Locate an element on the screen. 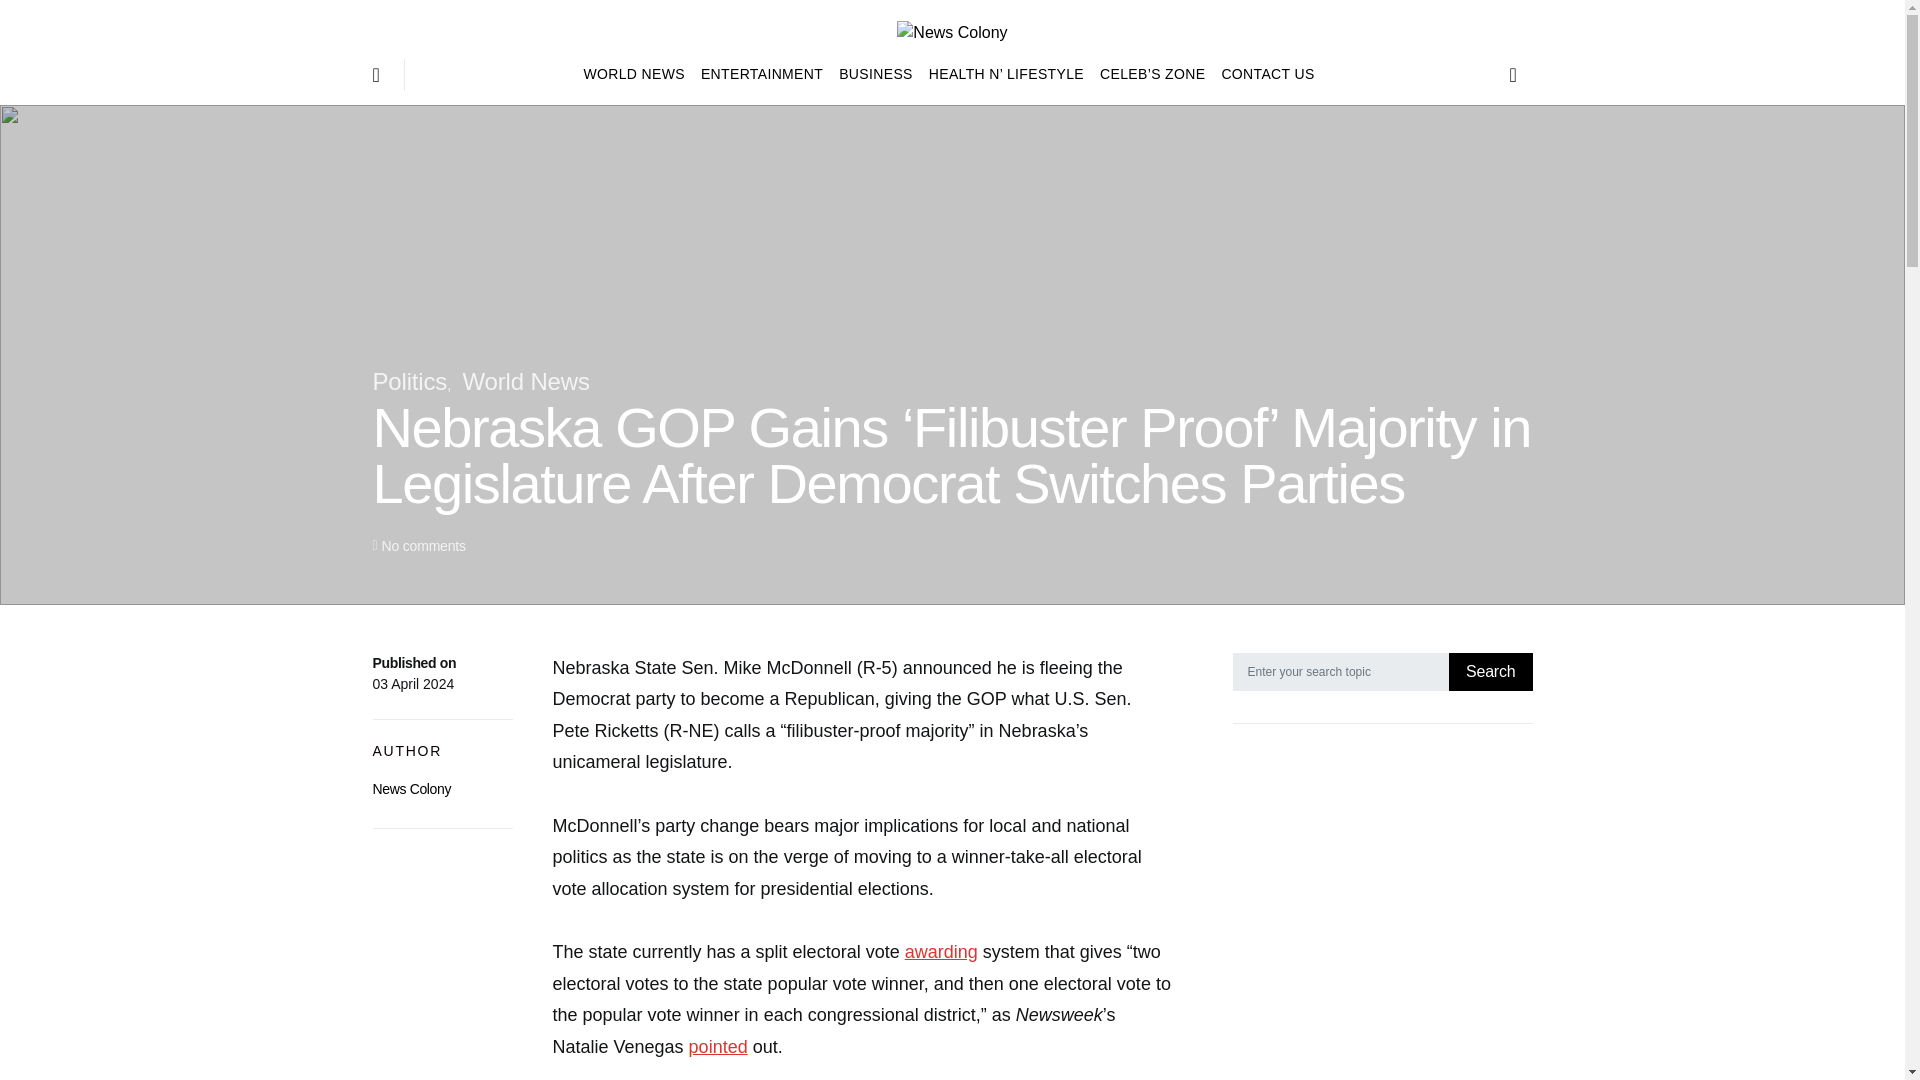 The width and height of the screenshot is (1920, 1080). awarding is located at coordinates (940, 952).